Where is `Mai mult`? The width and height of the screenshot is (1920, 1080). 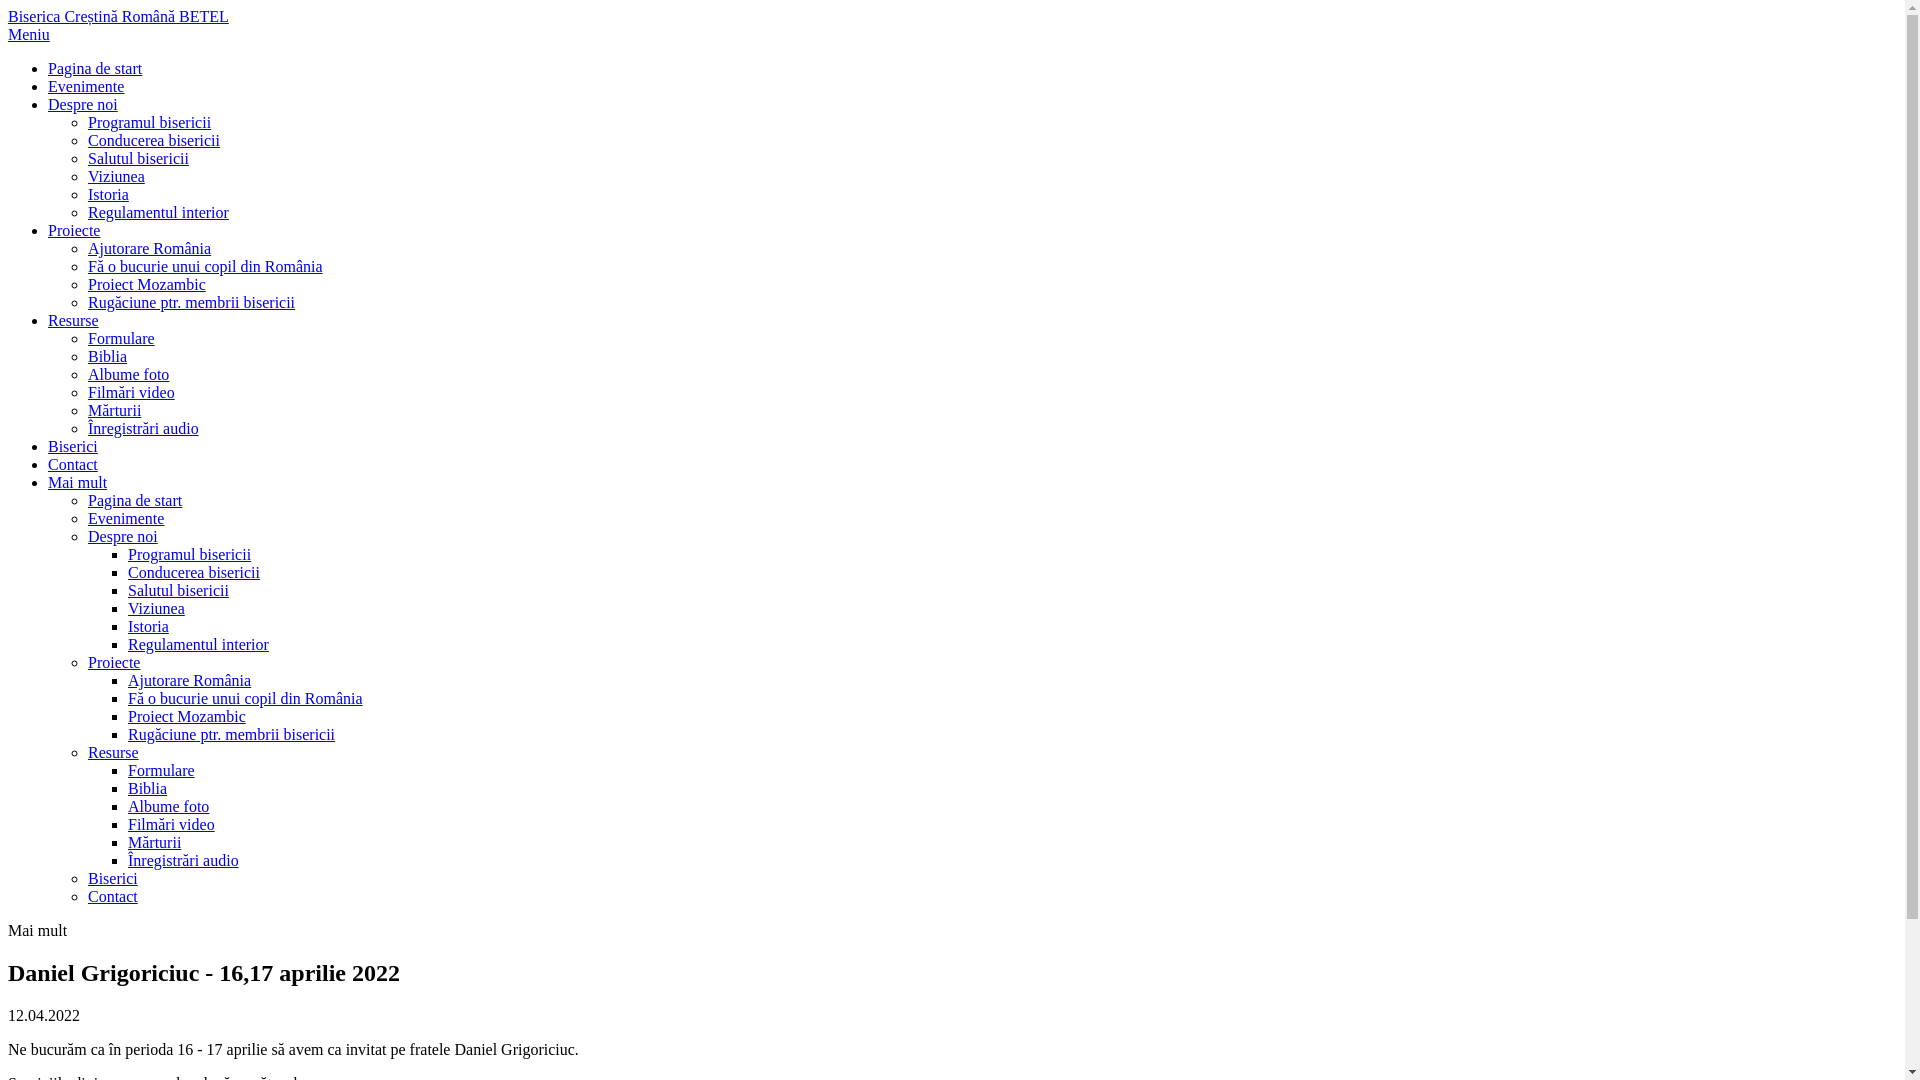
Mai mult is located at coordinates (78, 482).